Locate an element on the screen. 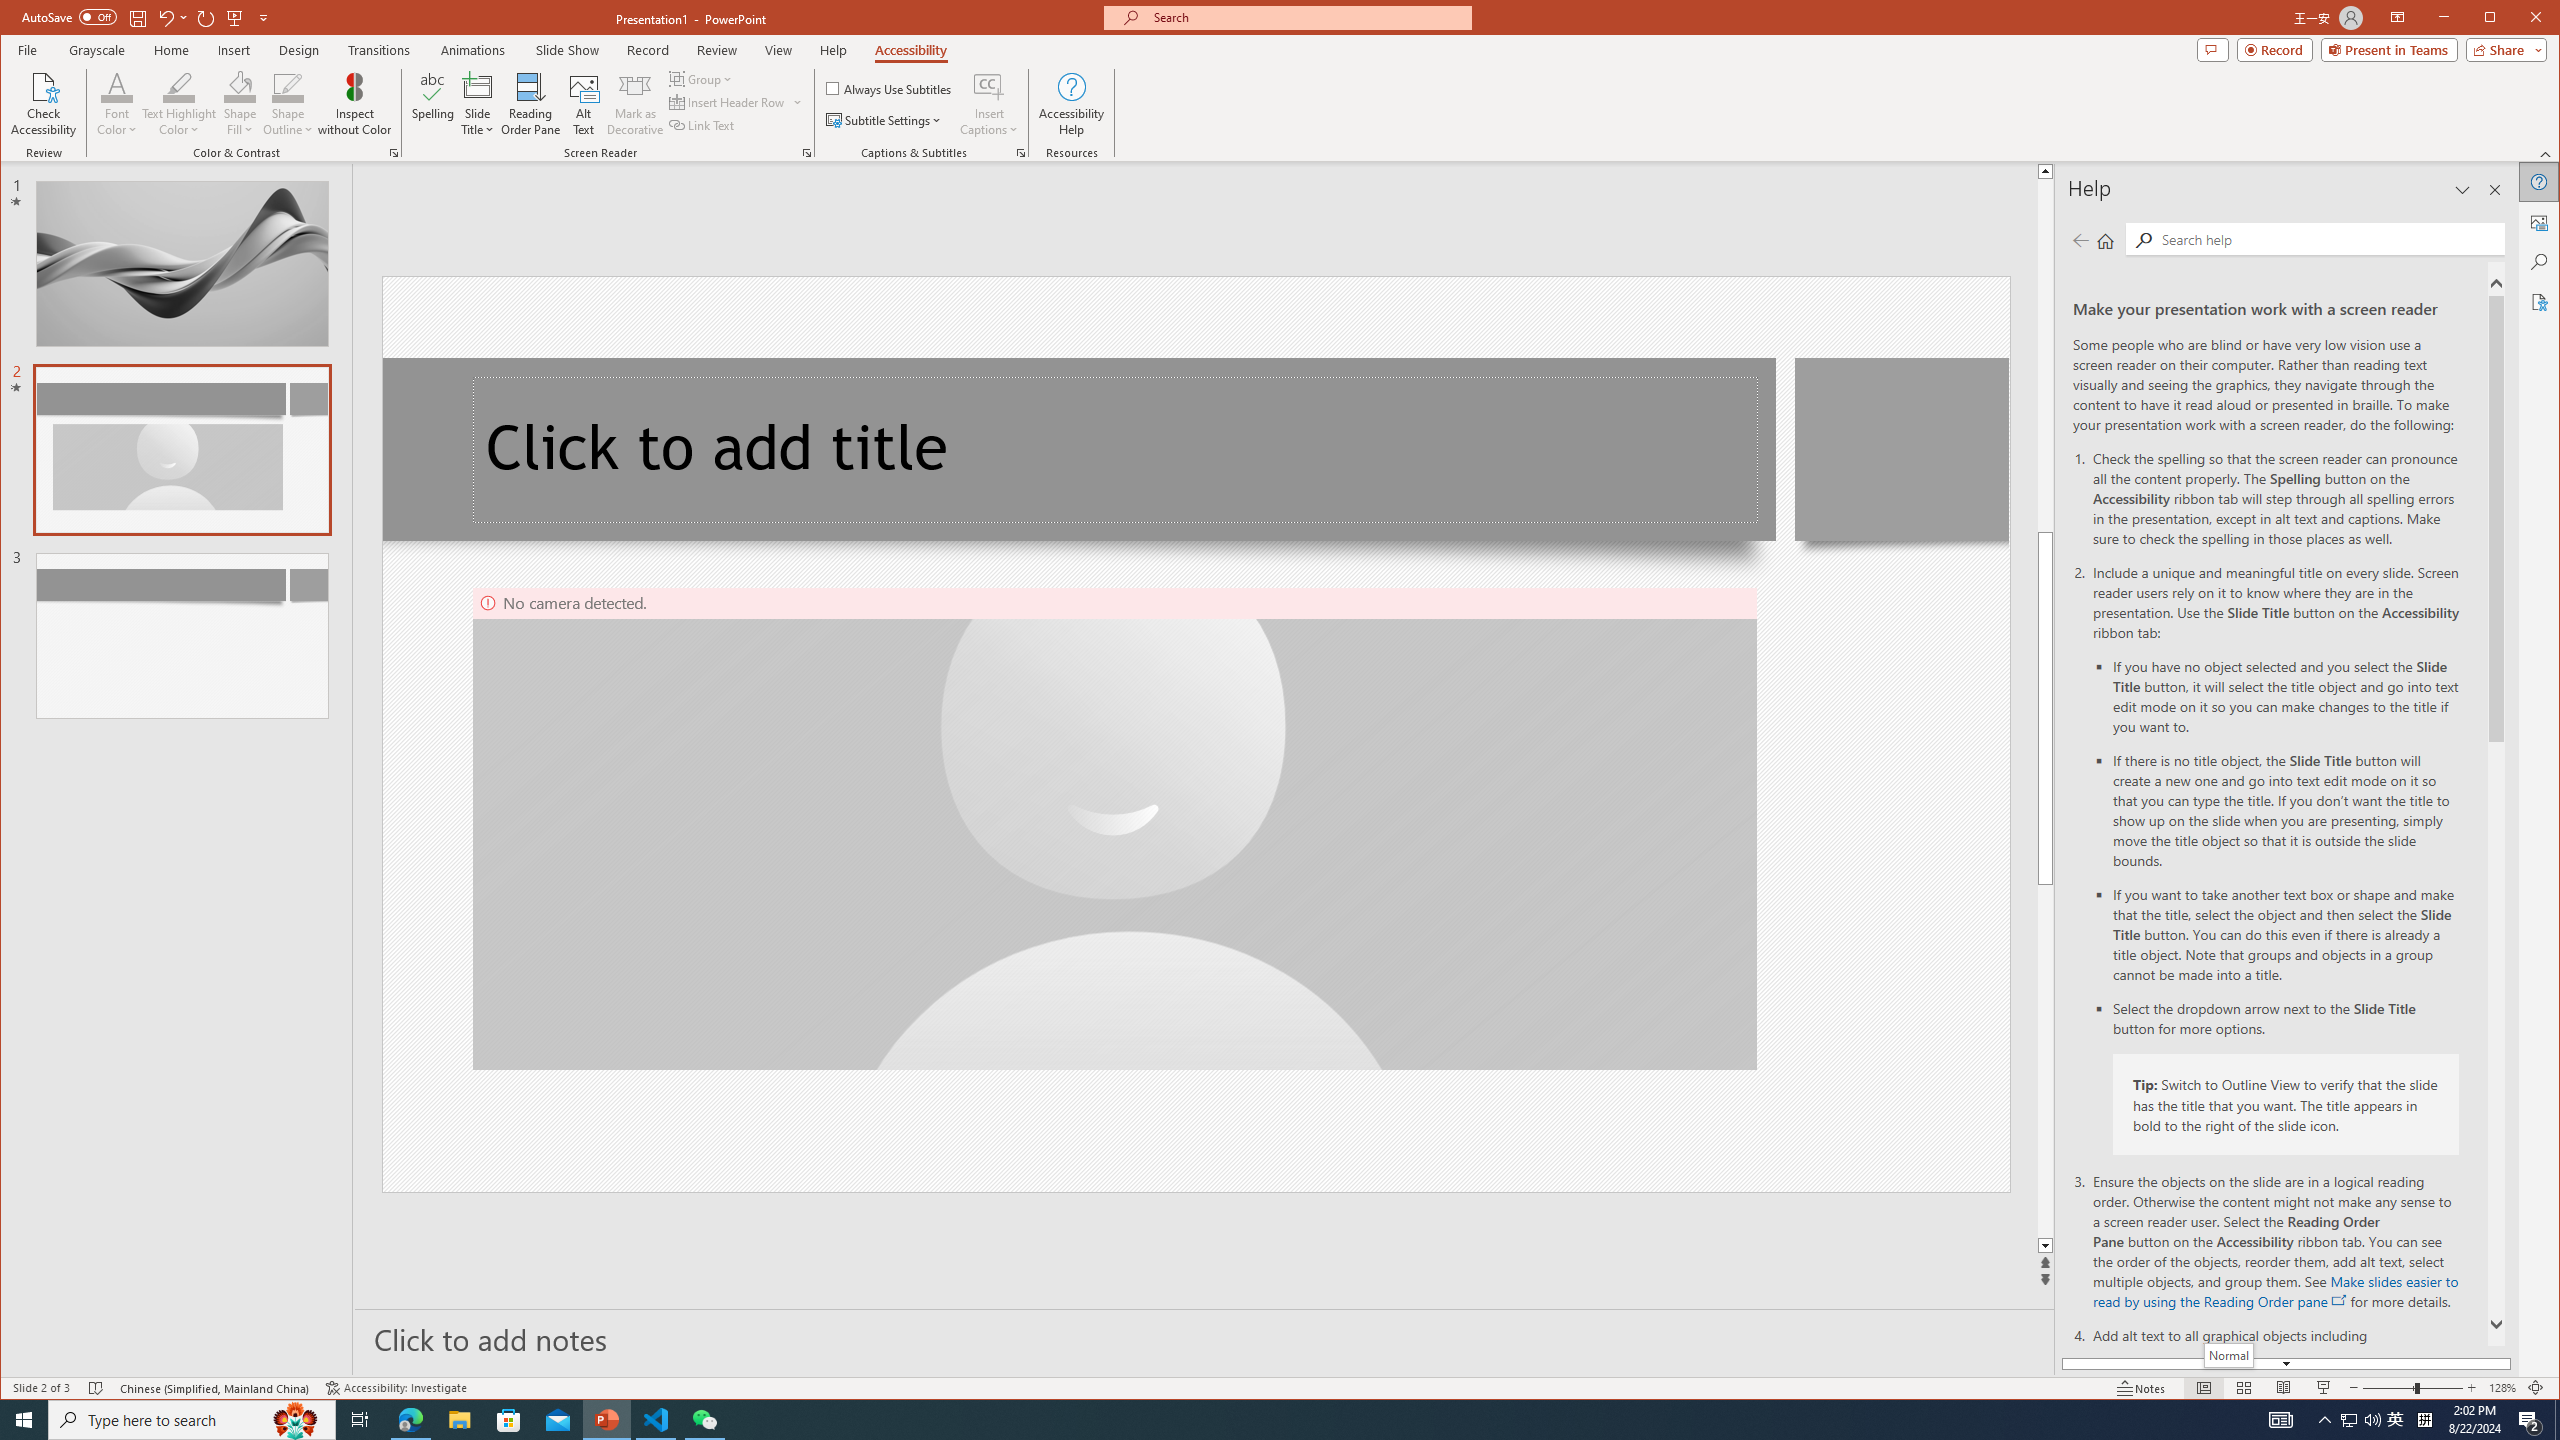 Image resolution: width=2560 pixels, height=1440 pixels. Captions & Subtitles is located at coordinates (1021, 153).